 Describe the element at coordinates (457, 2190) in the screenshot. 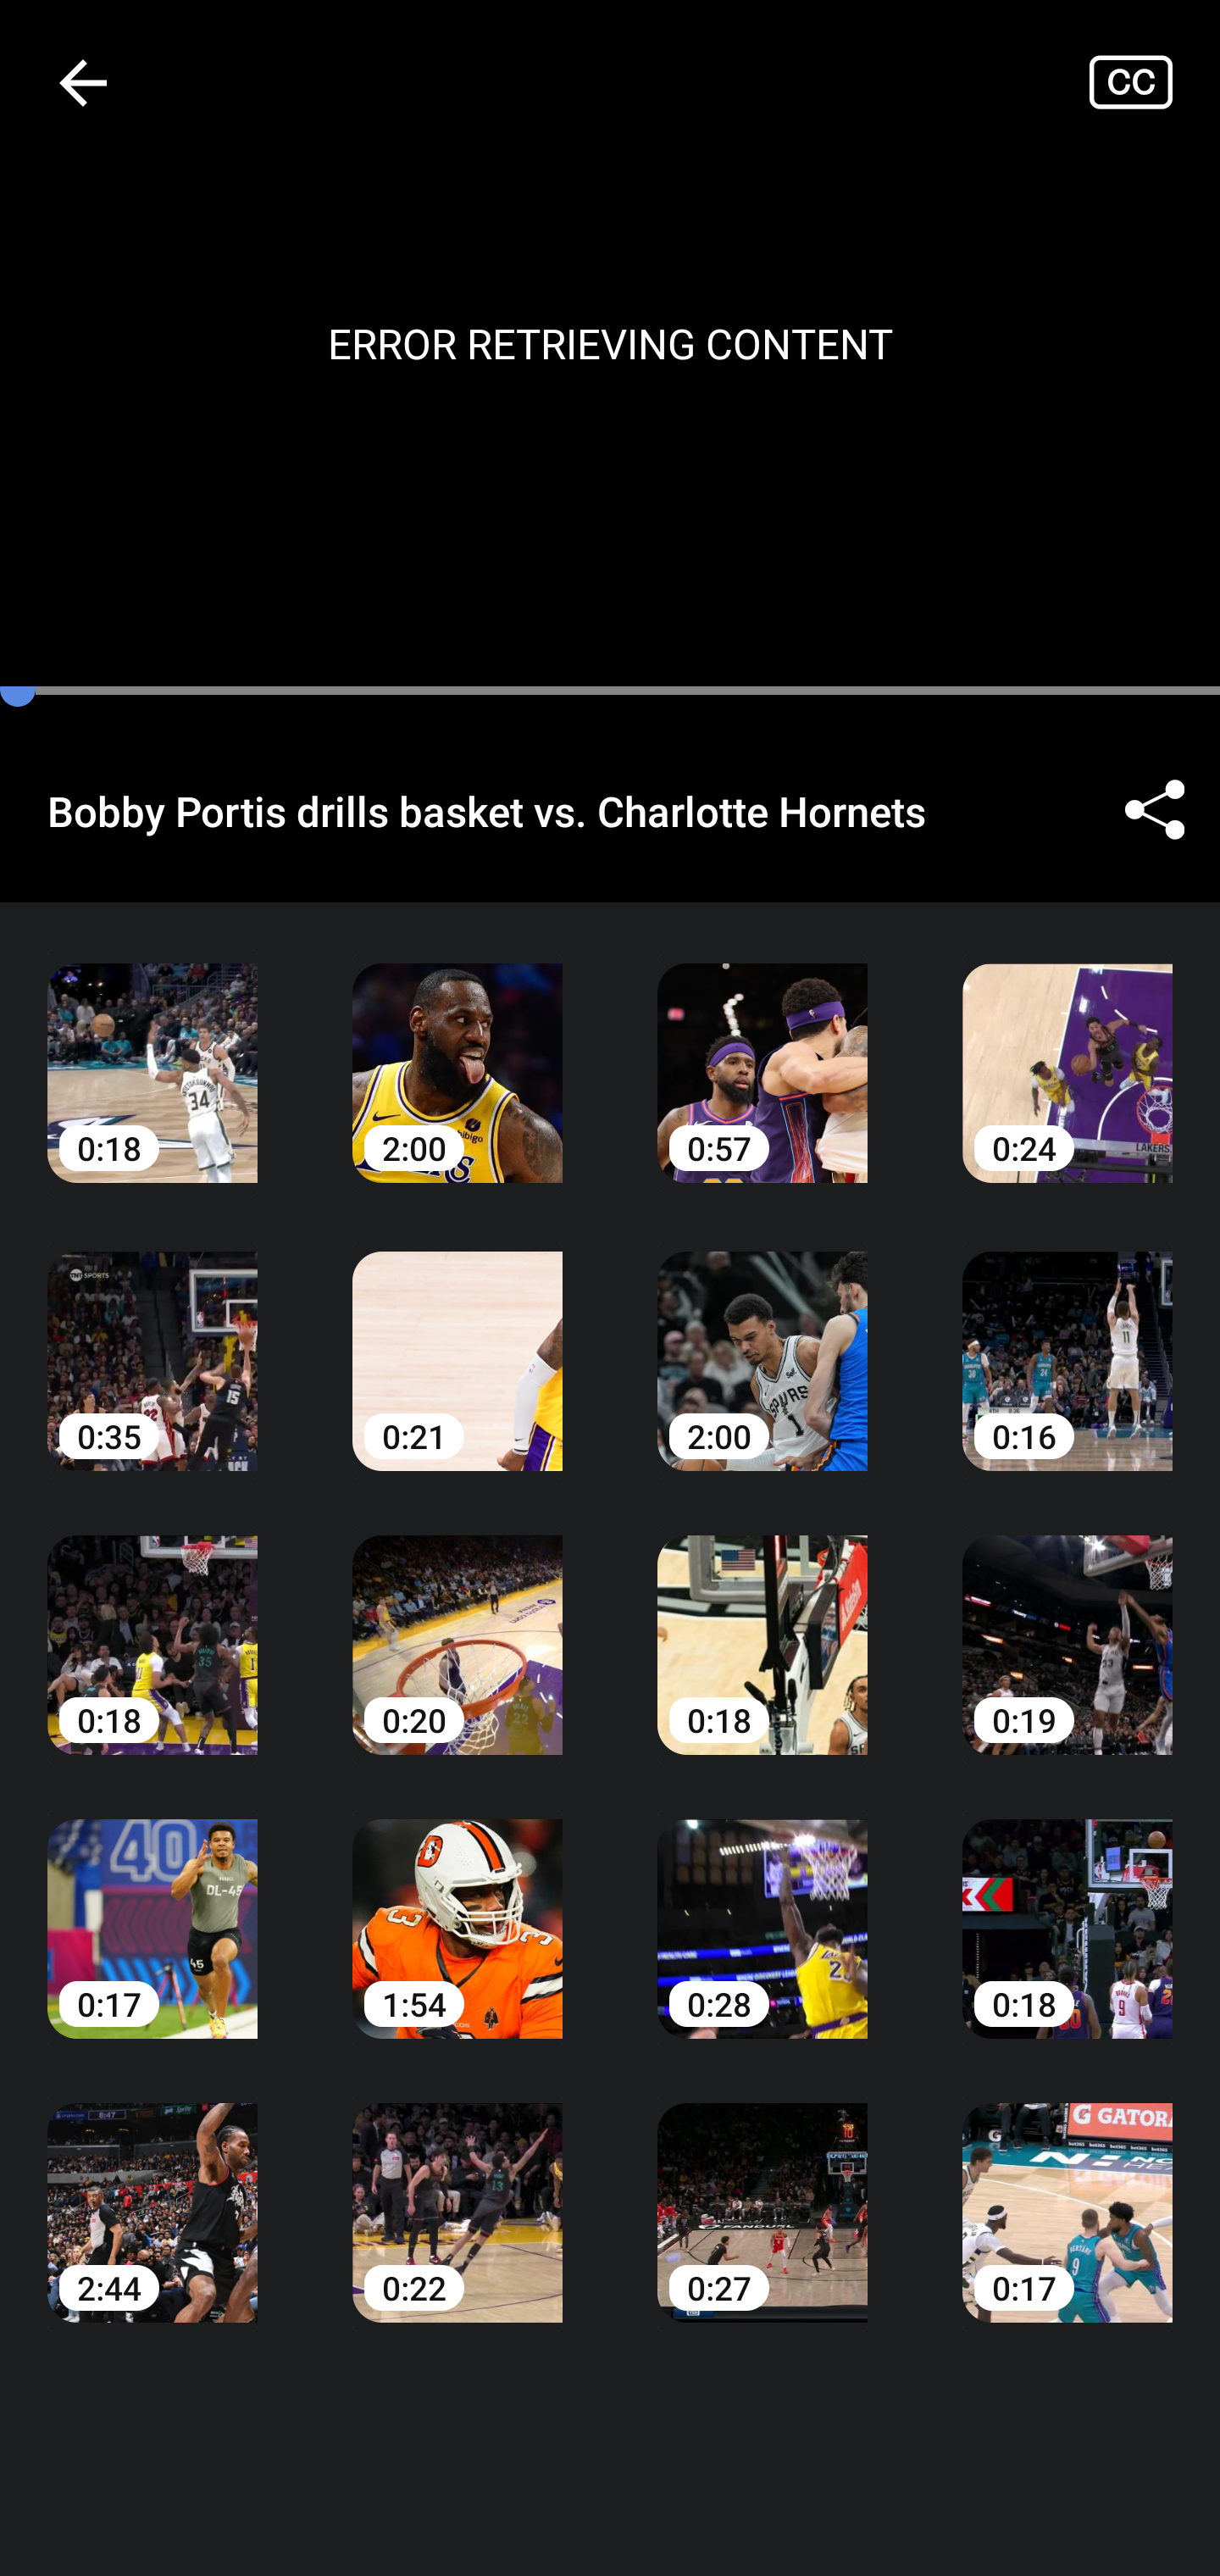

I see `0:22` at that location.